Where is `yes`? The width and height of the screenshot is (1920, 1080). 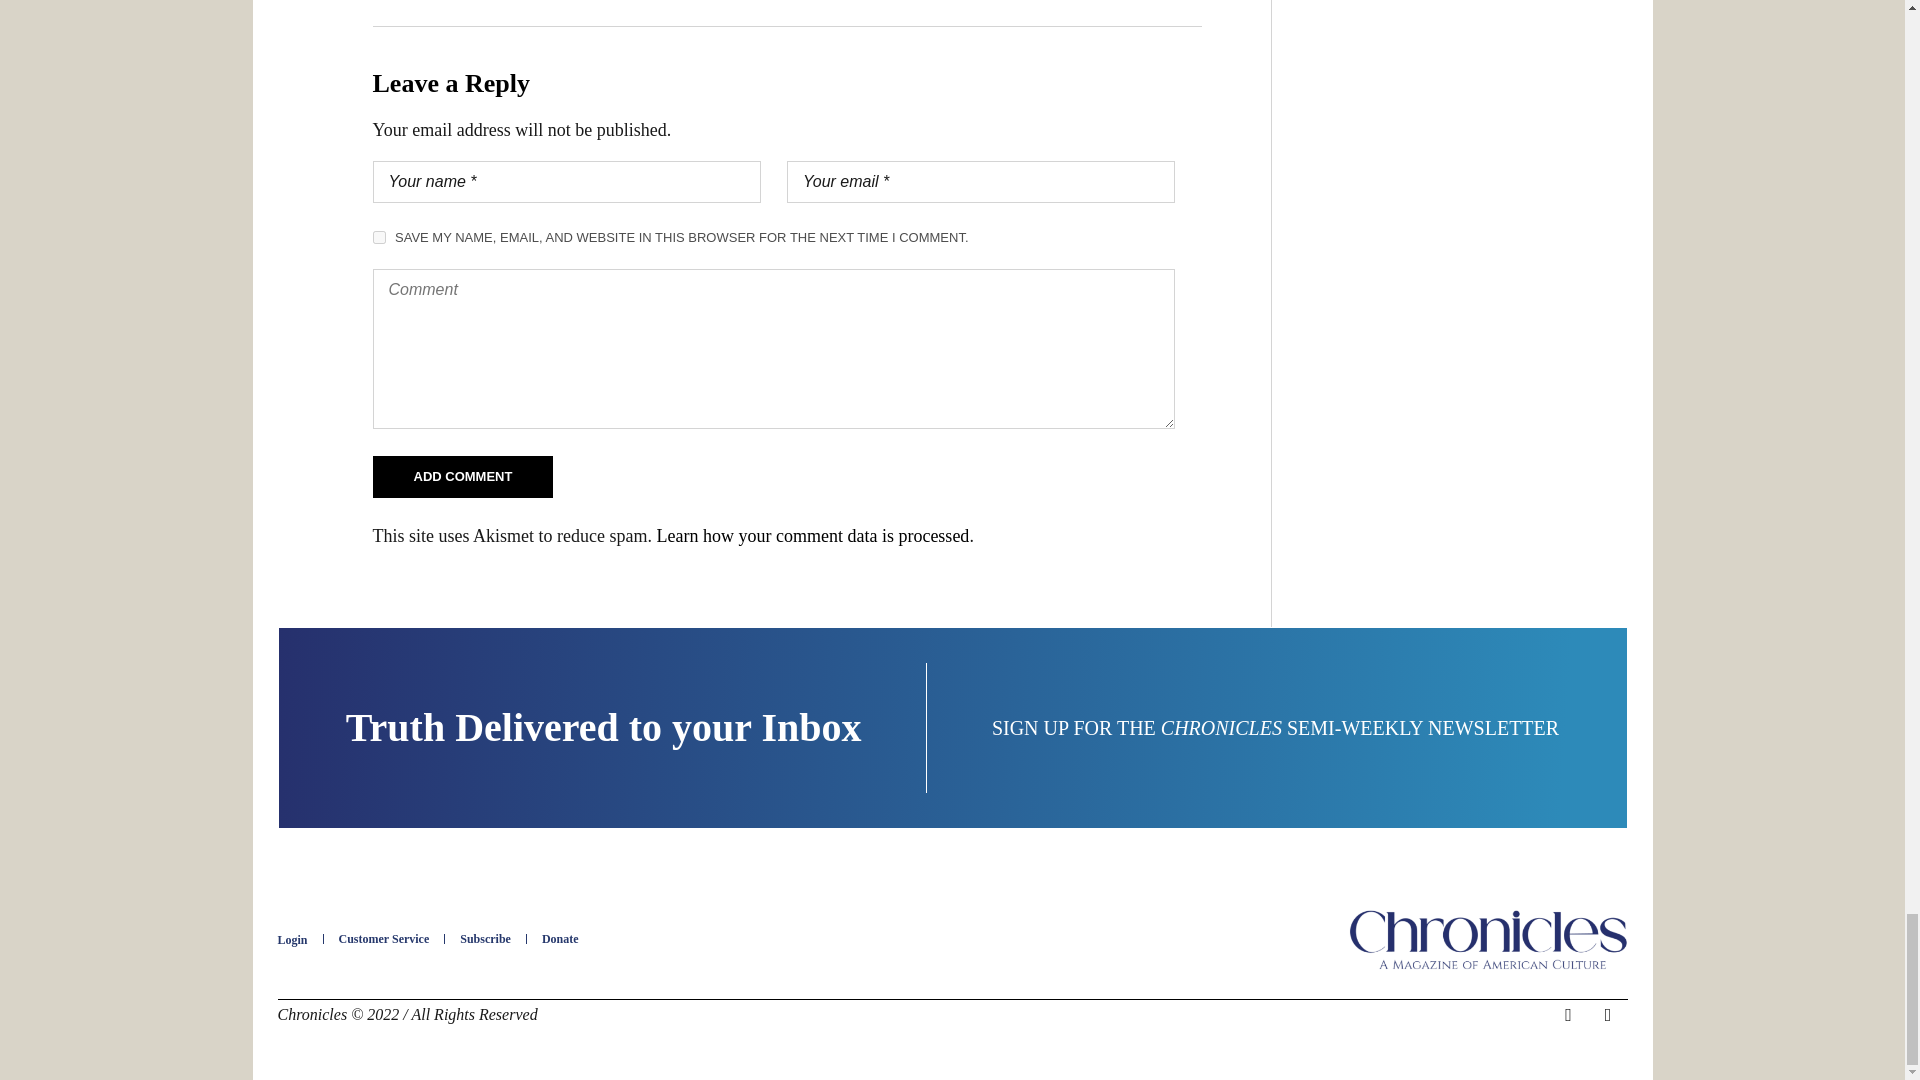
yes is located at coordinates (378, 238).